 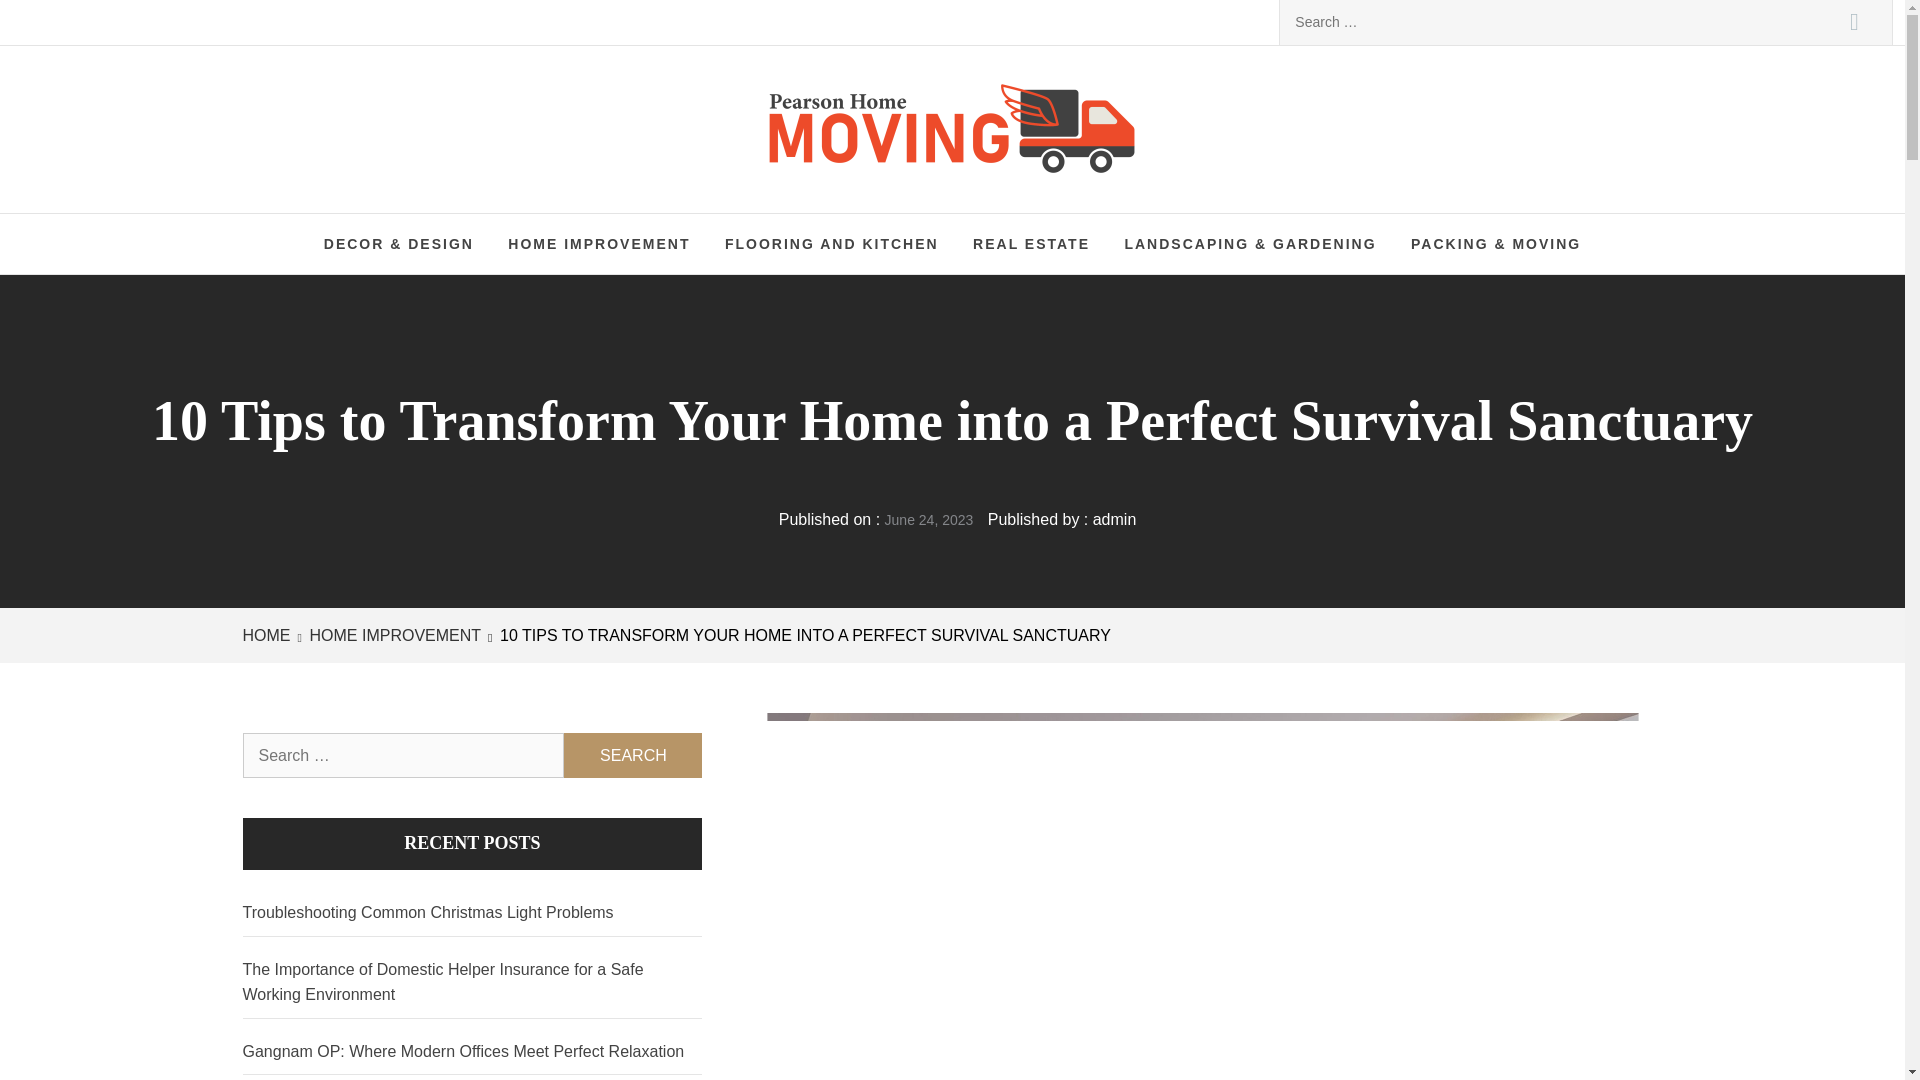 I want to click on Pearson Home Moving, so click(x=1054, y=120).